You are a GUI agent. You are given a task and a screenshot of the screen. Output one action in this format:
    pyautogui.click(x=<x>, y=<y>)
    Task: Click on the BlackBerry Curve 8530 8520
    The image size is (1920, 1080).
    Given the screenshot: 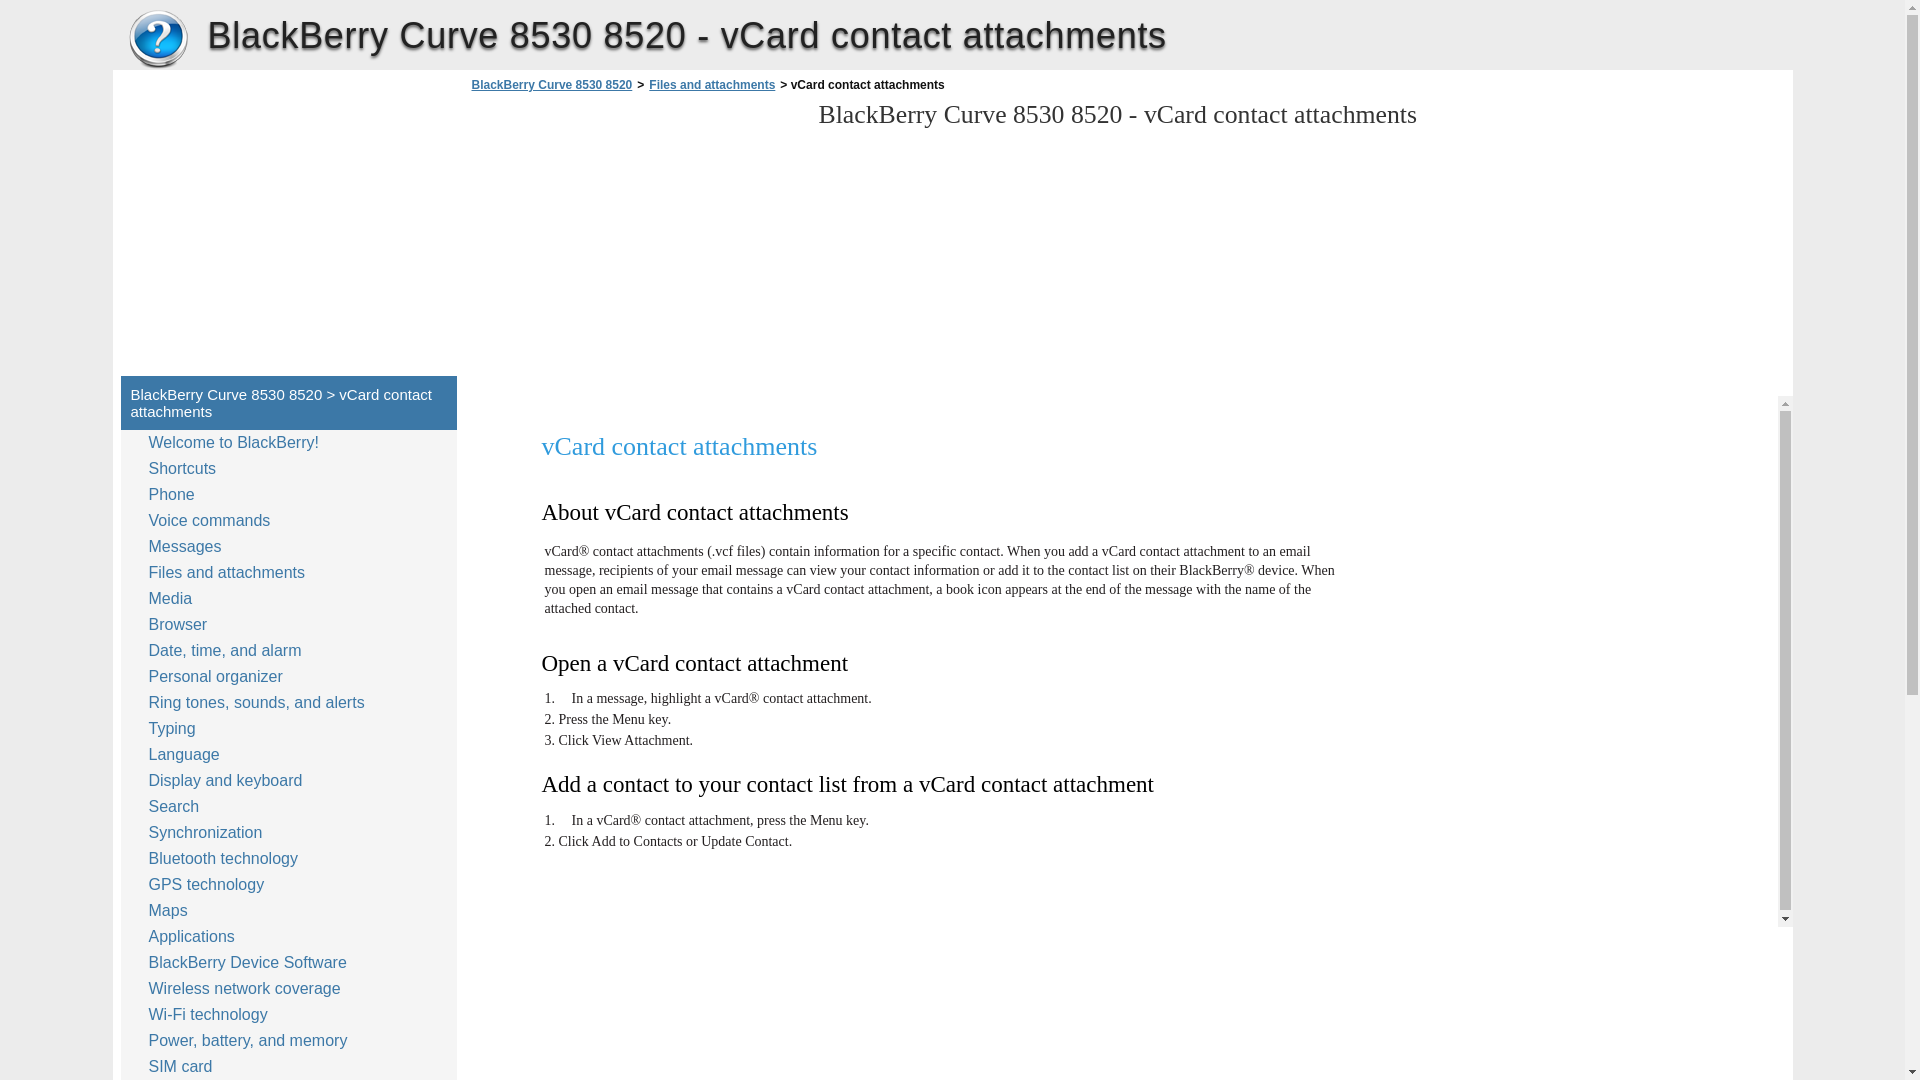 What is the action you would take?
    pyautogui.click(x=158, y=40)
    